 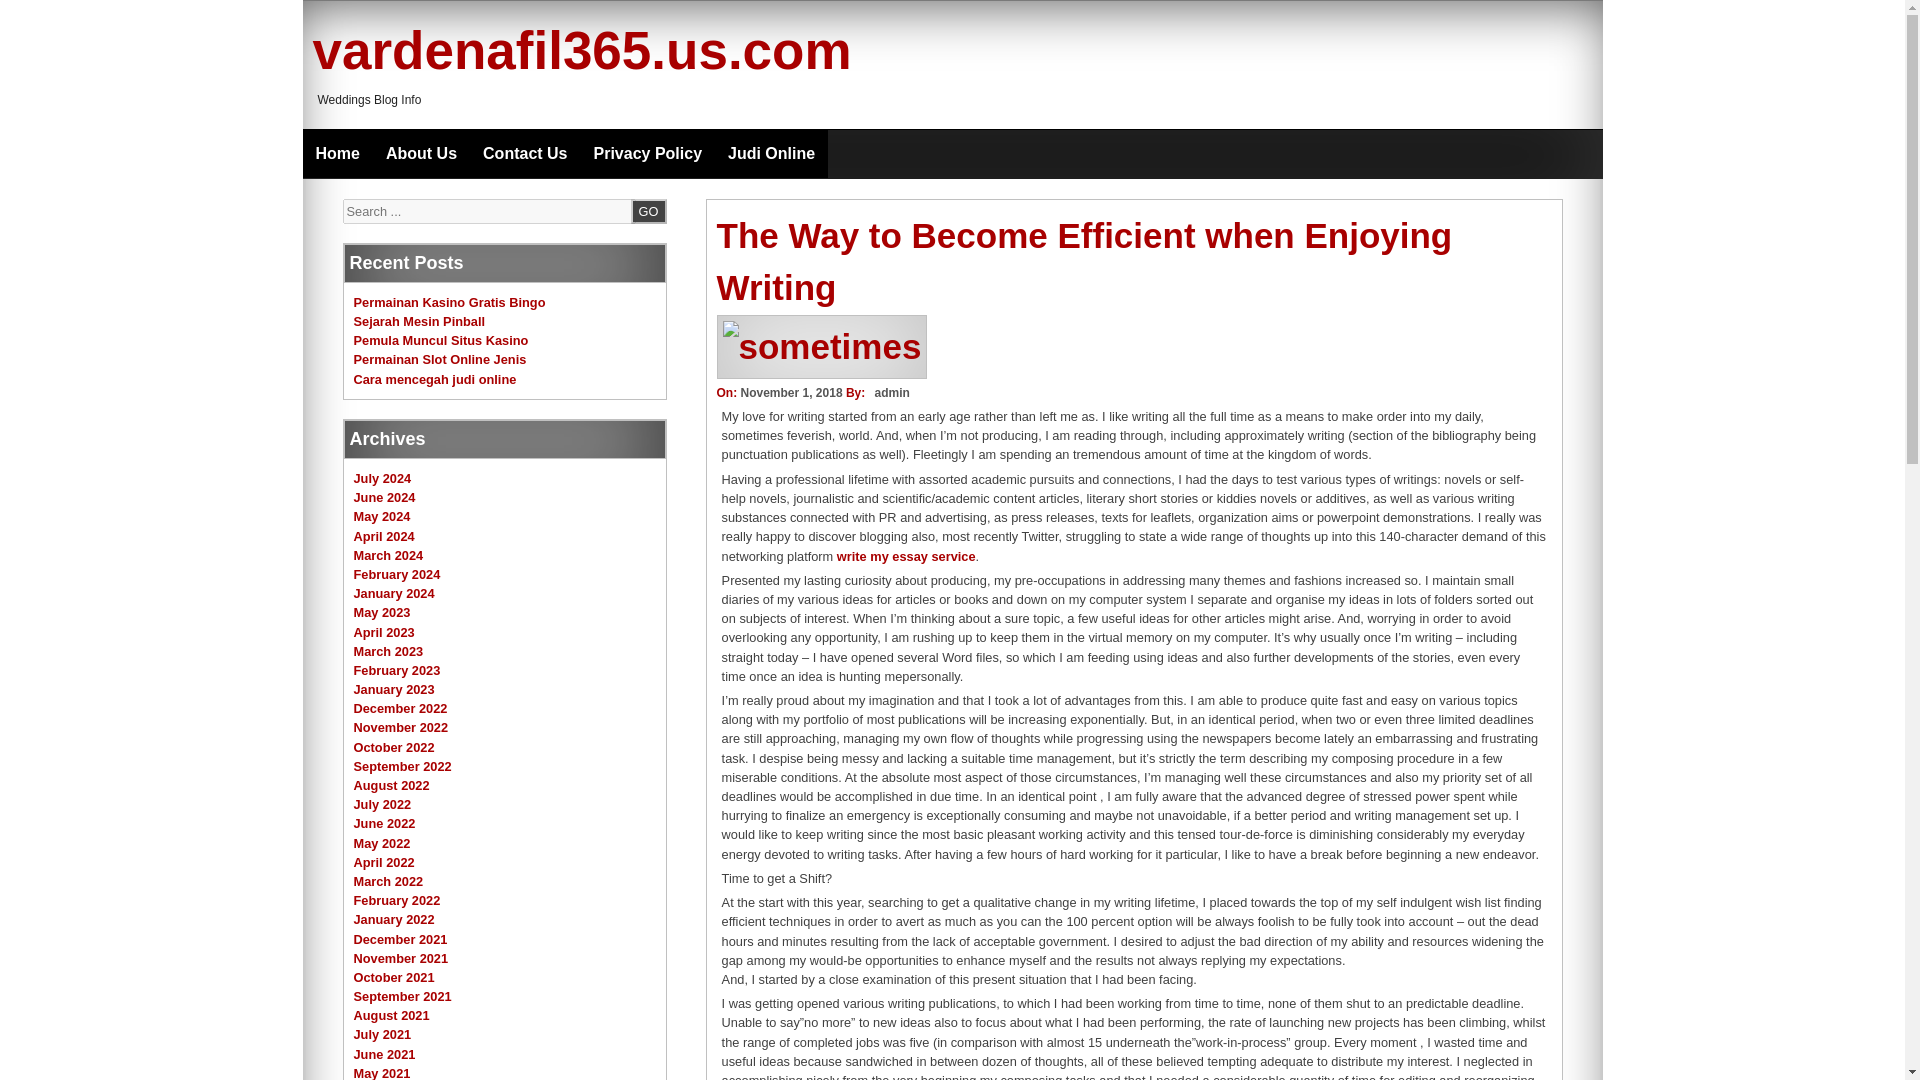 I want to click on July 2024, so click(x=382, y=478).